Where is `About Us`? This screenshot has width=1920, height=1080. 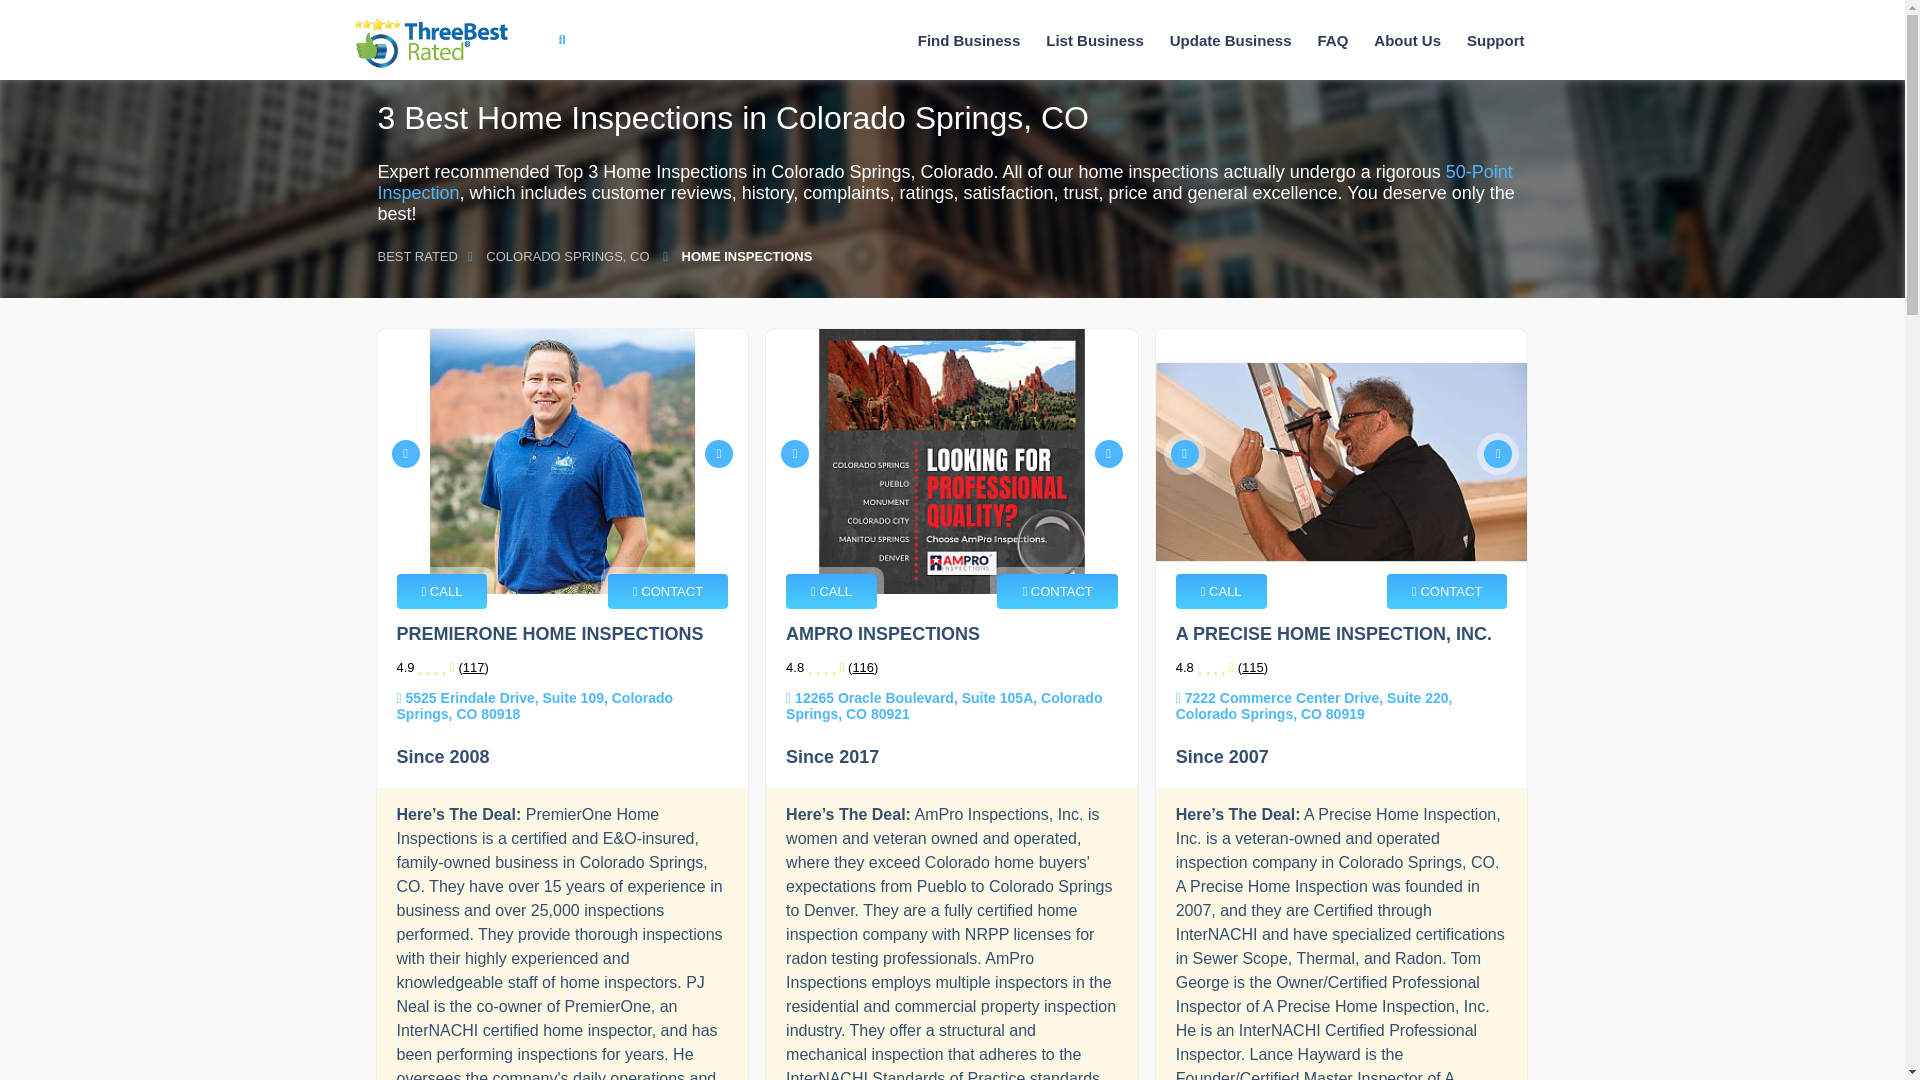
About Us is located at coordinates (1407, 40).